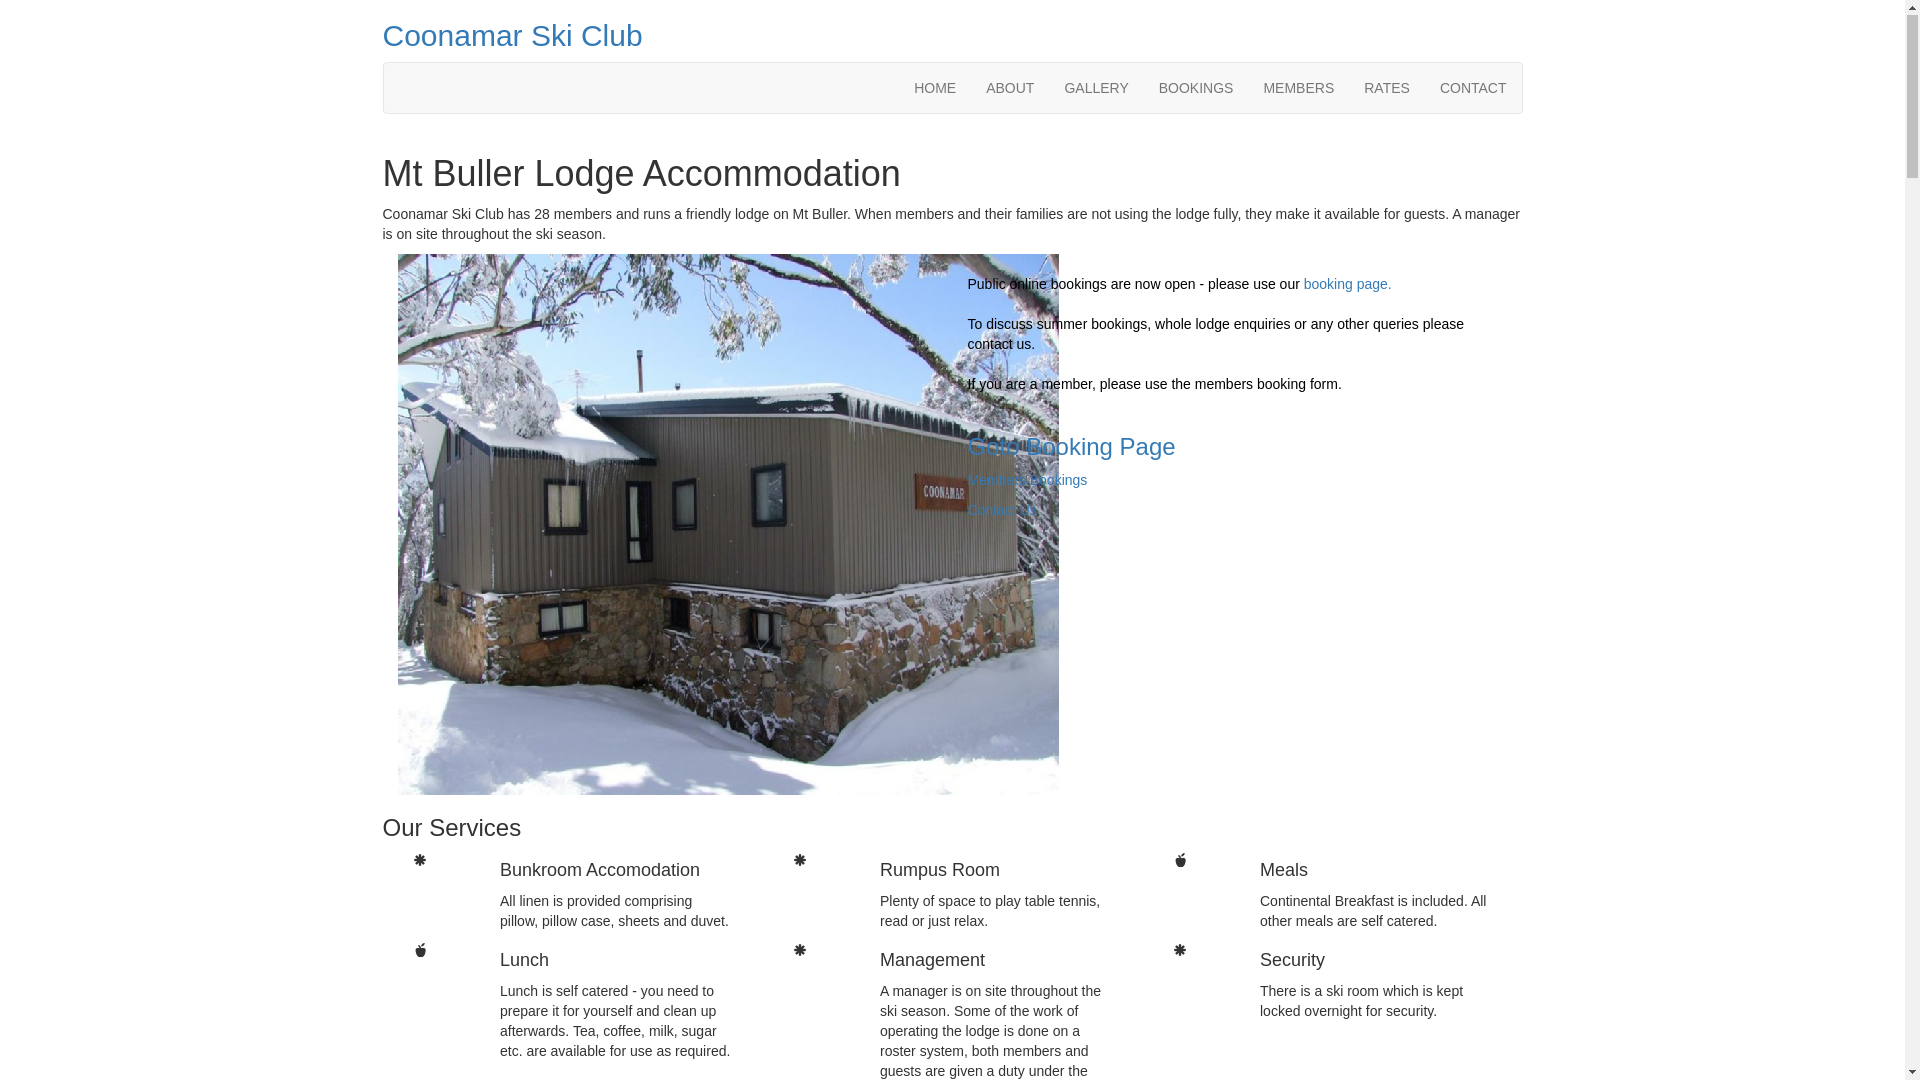 This screenshot has width=1920, height=1080. What do you see at coordinates (1348, 285) in the screenshot?
I see `booking page.` at bounding box center [1348, 285].